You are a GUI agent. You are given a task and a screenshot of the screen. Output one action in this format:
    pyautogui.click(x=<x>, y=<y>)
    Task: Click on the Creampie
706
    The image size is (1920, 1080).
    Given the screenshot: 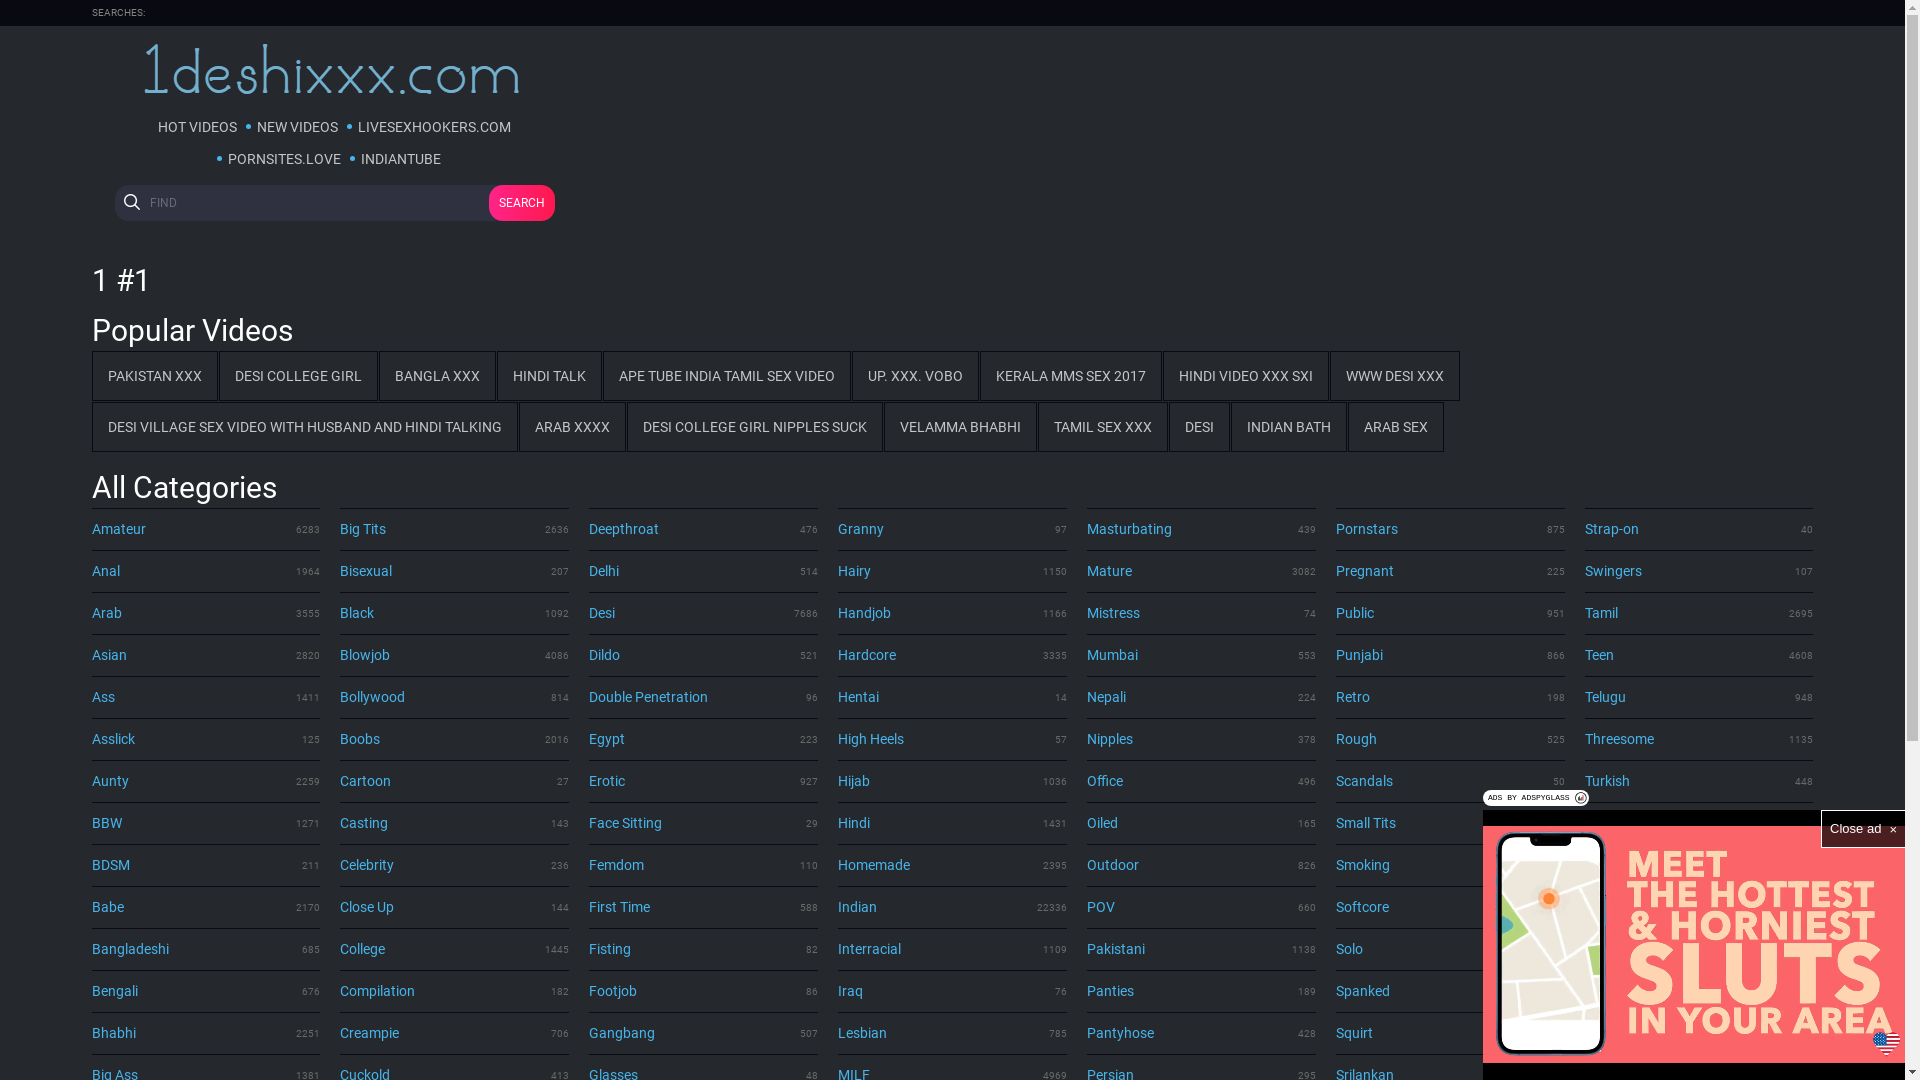 What is the action you would take?
    pyautogui.click(x=454, y=1033)
    